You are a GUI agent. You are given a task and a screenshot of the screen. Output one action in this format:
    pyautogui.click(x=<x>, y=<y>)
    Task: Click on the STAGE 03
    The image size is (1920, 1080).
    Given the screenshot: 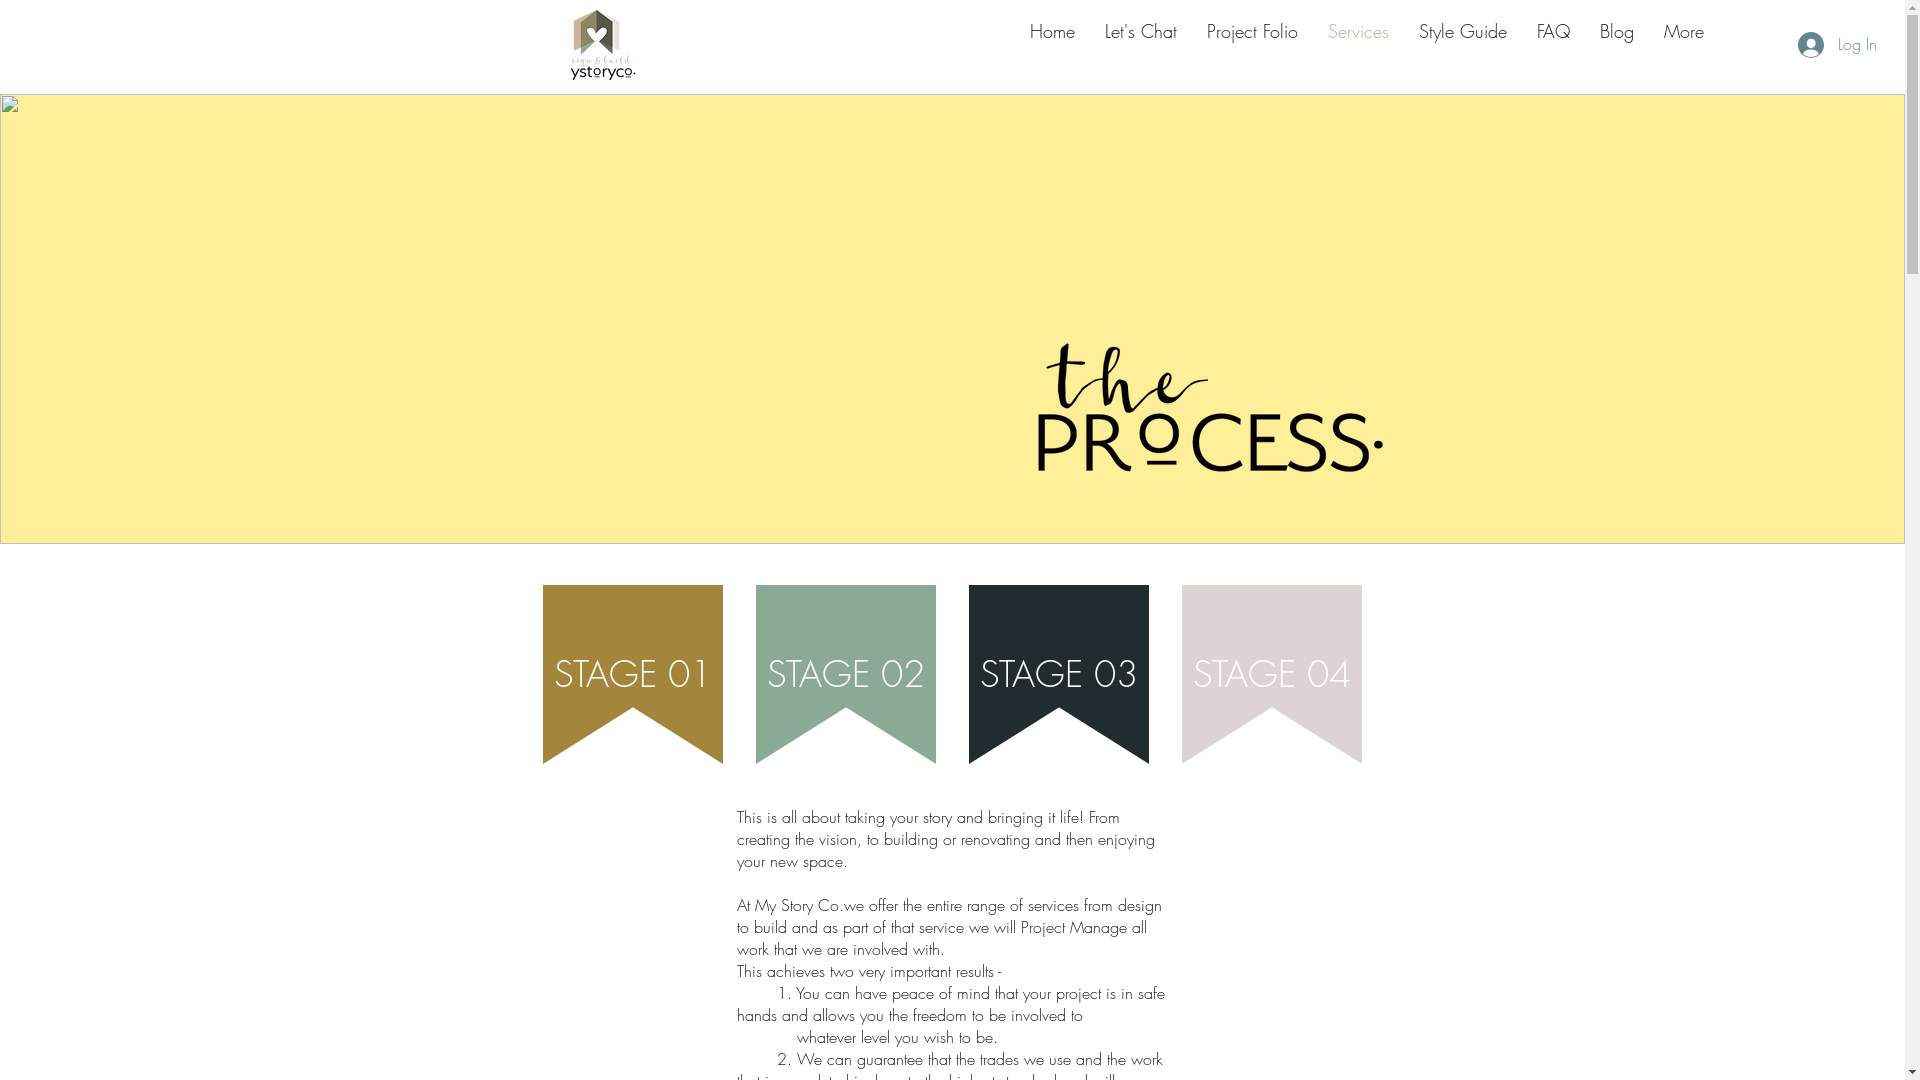 What is the action you would take?
    pyautogui.click(x=1058, y=674)
    